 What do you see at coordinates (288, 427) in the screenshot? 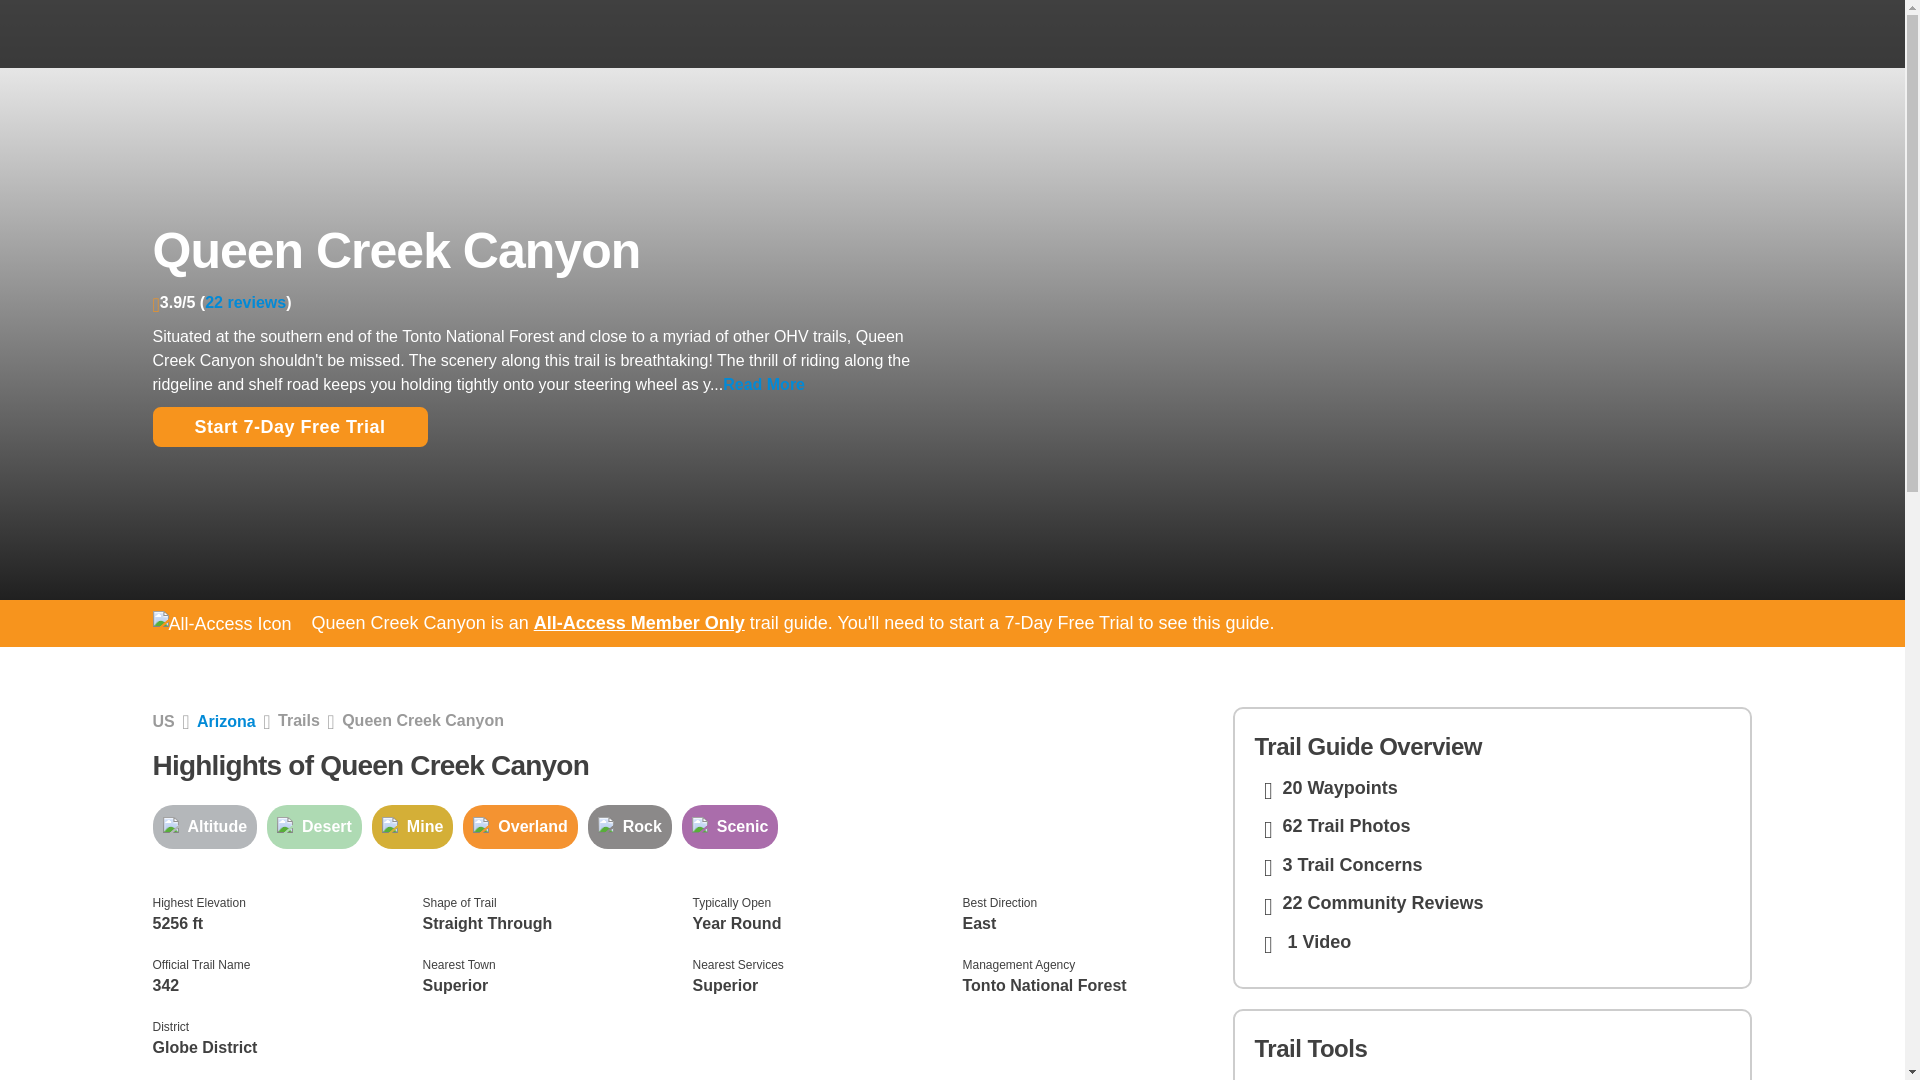
I see `Start 7-Day Free Trial` at bounding box center [288, 427].